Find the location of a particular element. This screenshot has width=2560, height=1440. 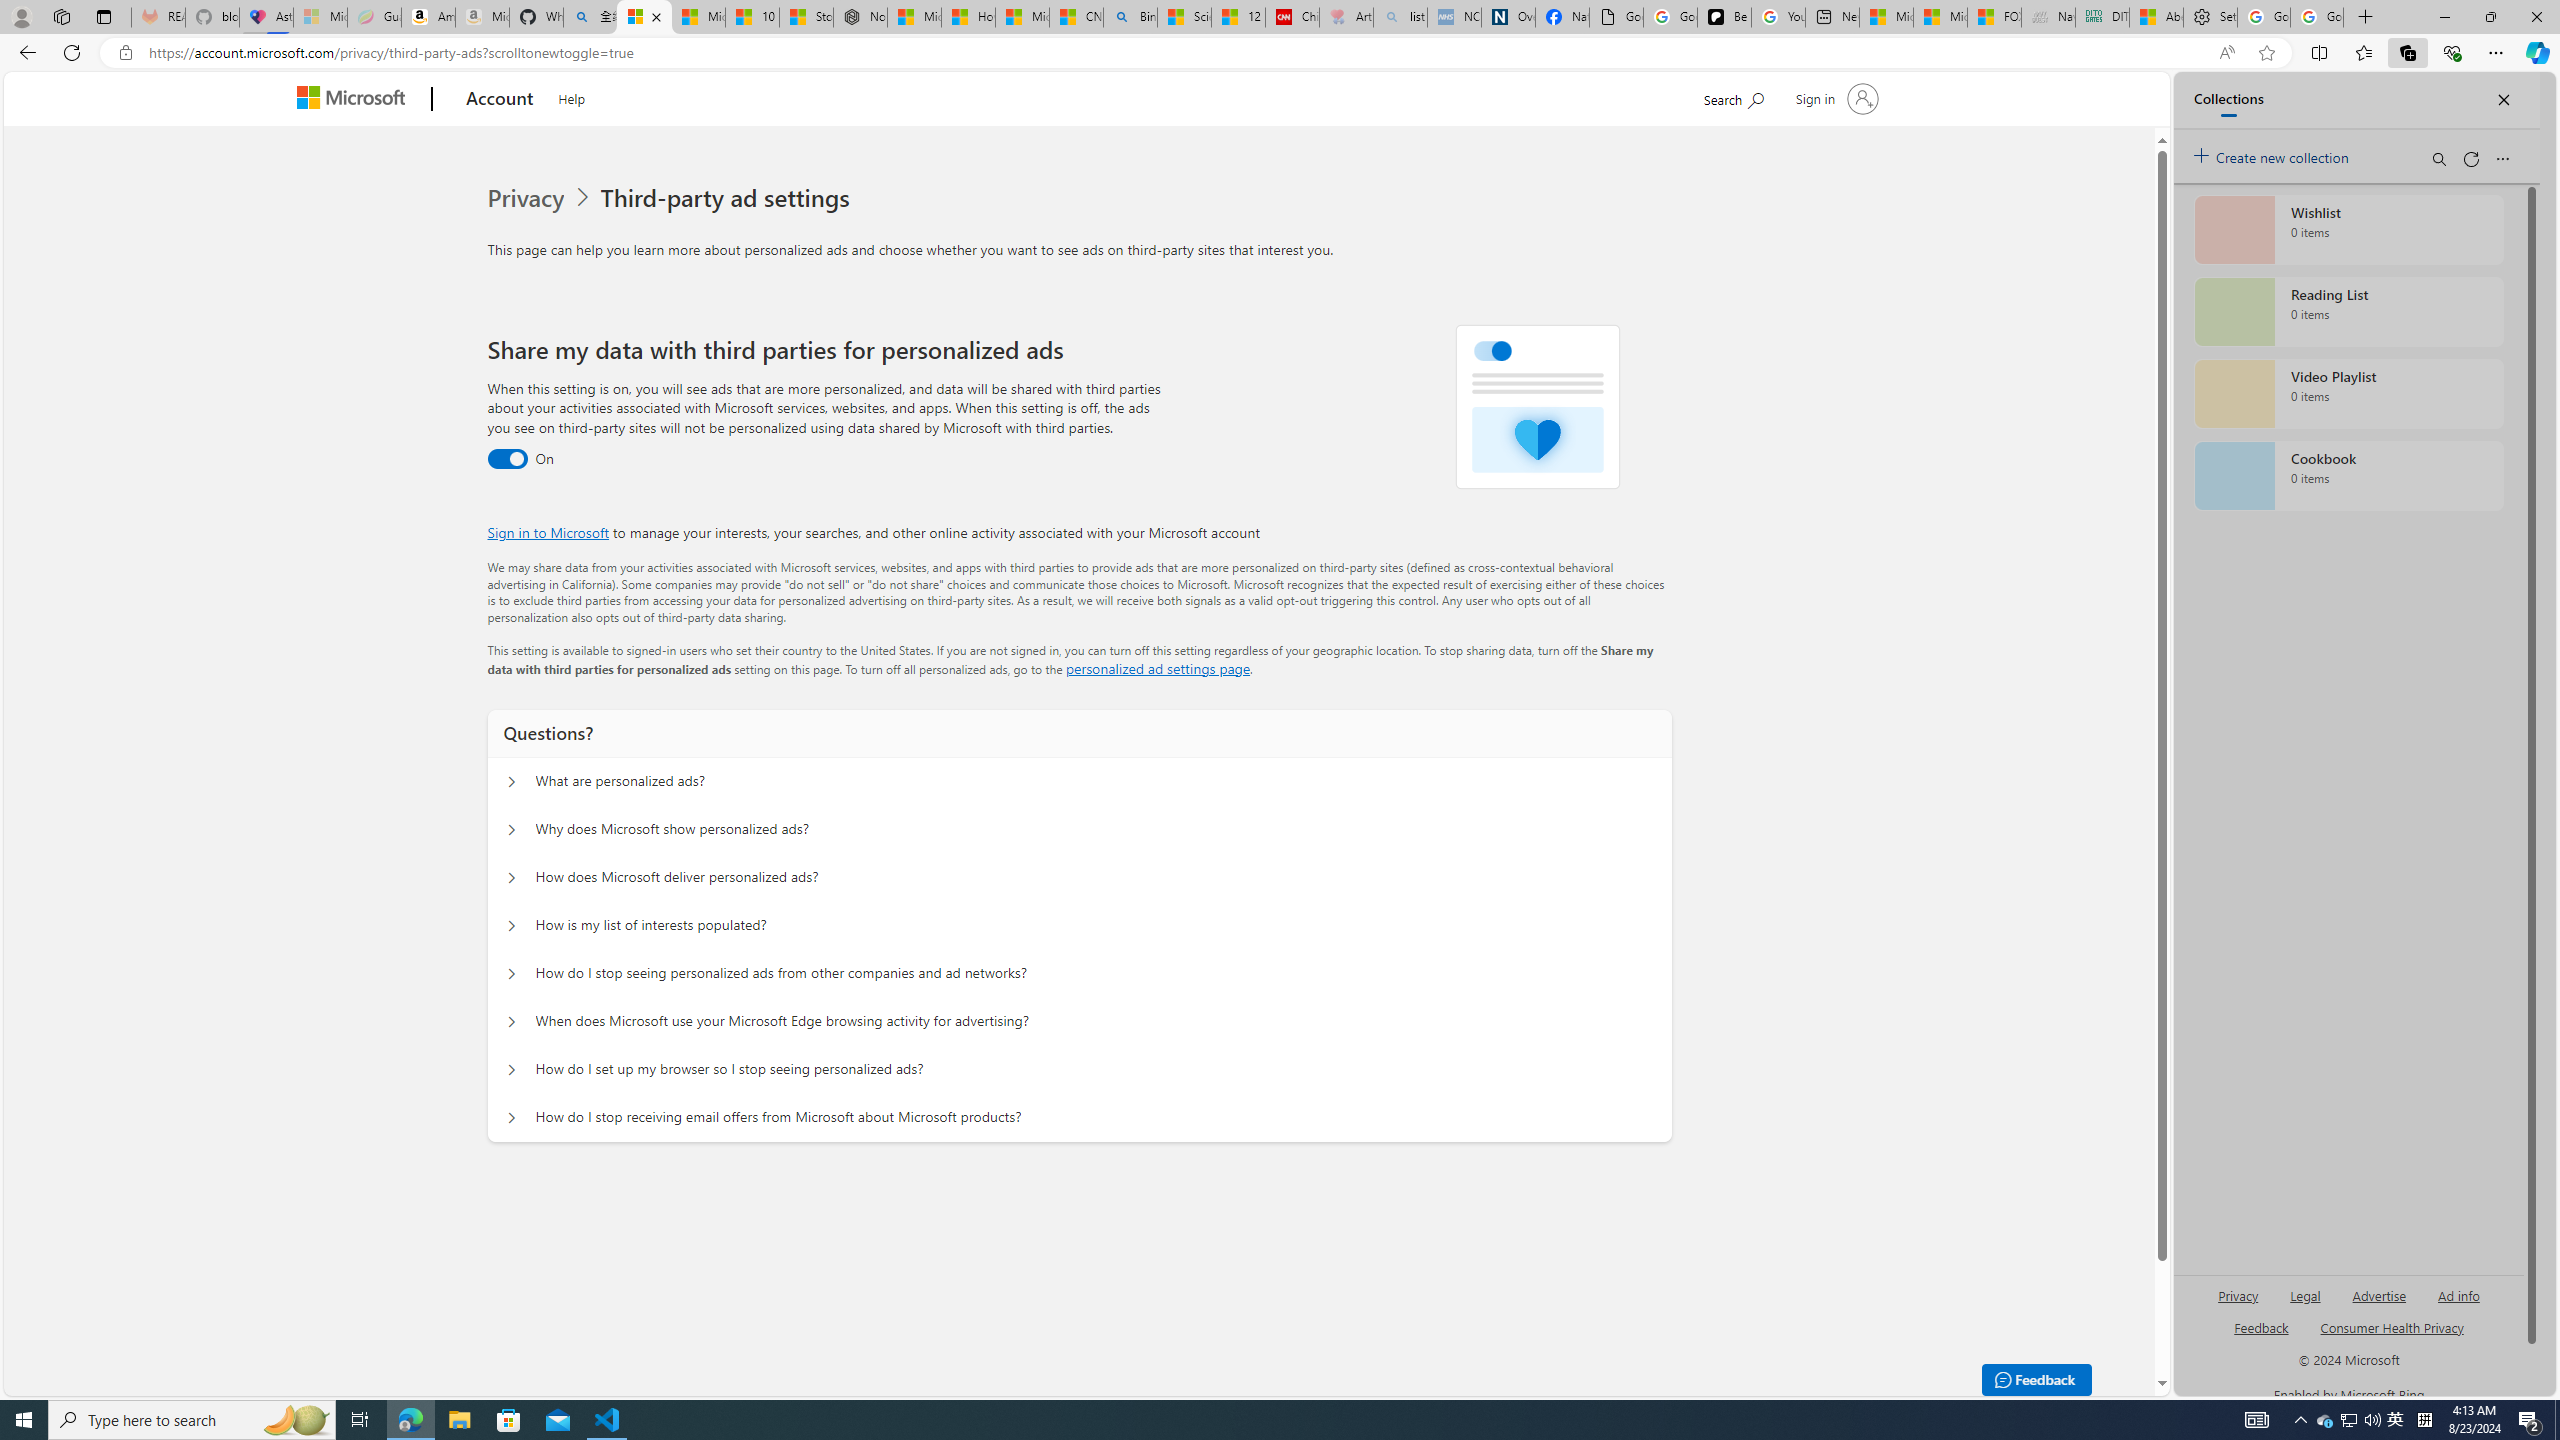

Copilot (Ctrl+Shift+.) is located at coordinates (2536, 52).